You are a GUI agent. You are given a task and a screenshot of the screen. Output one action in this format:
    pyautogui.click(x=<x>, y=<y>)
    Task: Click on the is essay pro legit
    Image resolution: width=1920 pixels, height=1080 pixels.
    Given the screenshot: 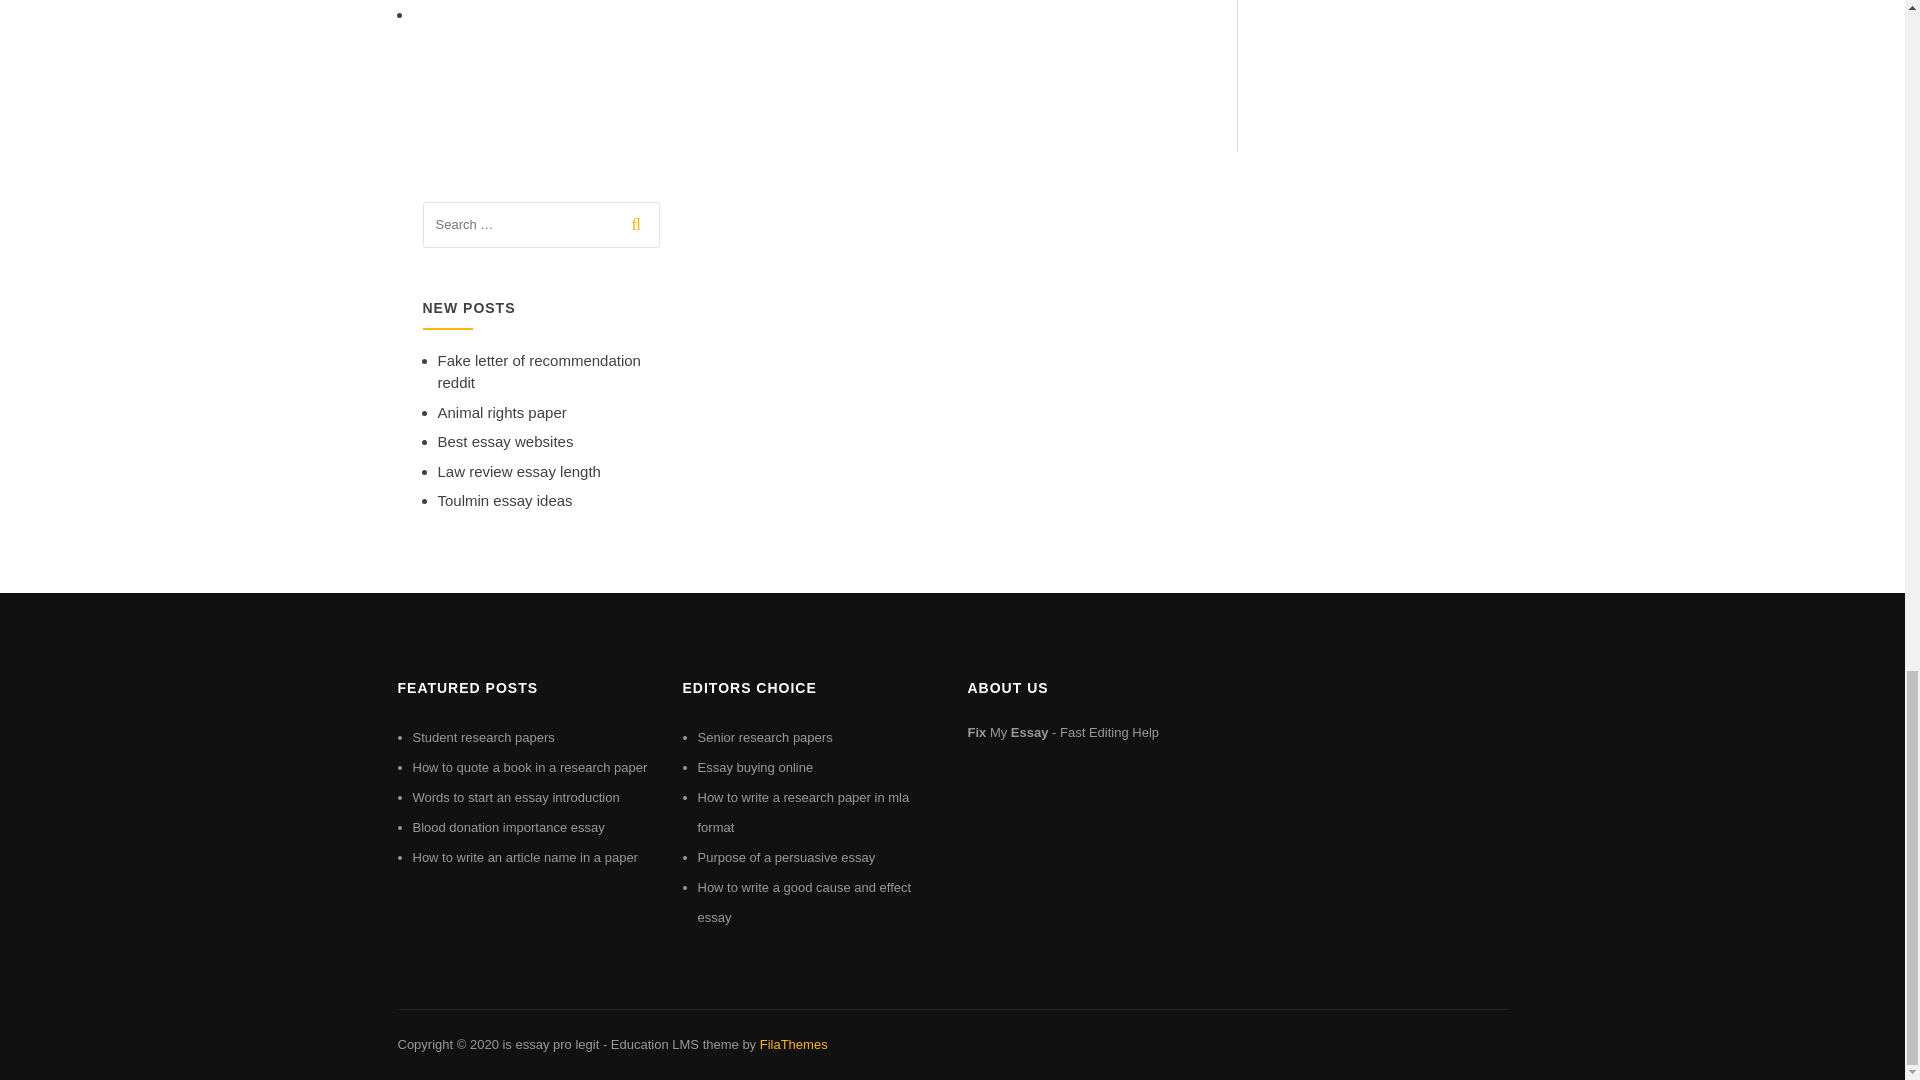 What is the action you would take?
    pyautogui.click(x=550, y=1044)
    